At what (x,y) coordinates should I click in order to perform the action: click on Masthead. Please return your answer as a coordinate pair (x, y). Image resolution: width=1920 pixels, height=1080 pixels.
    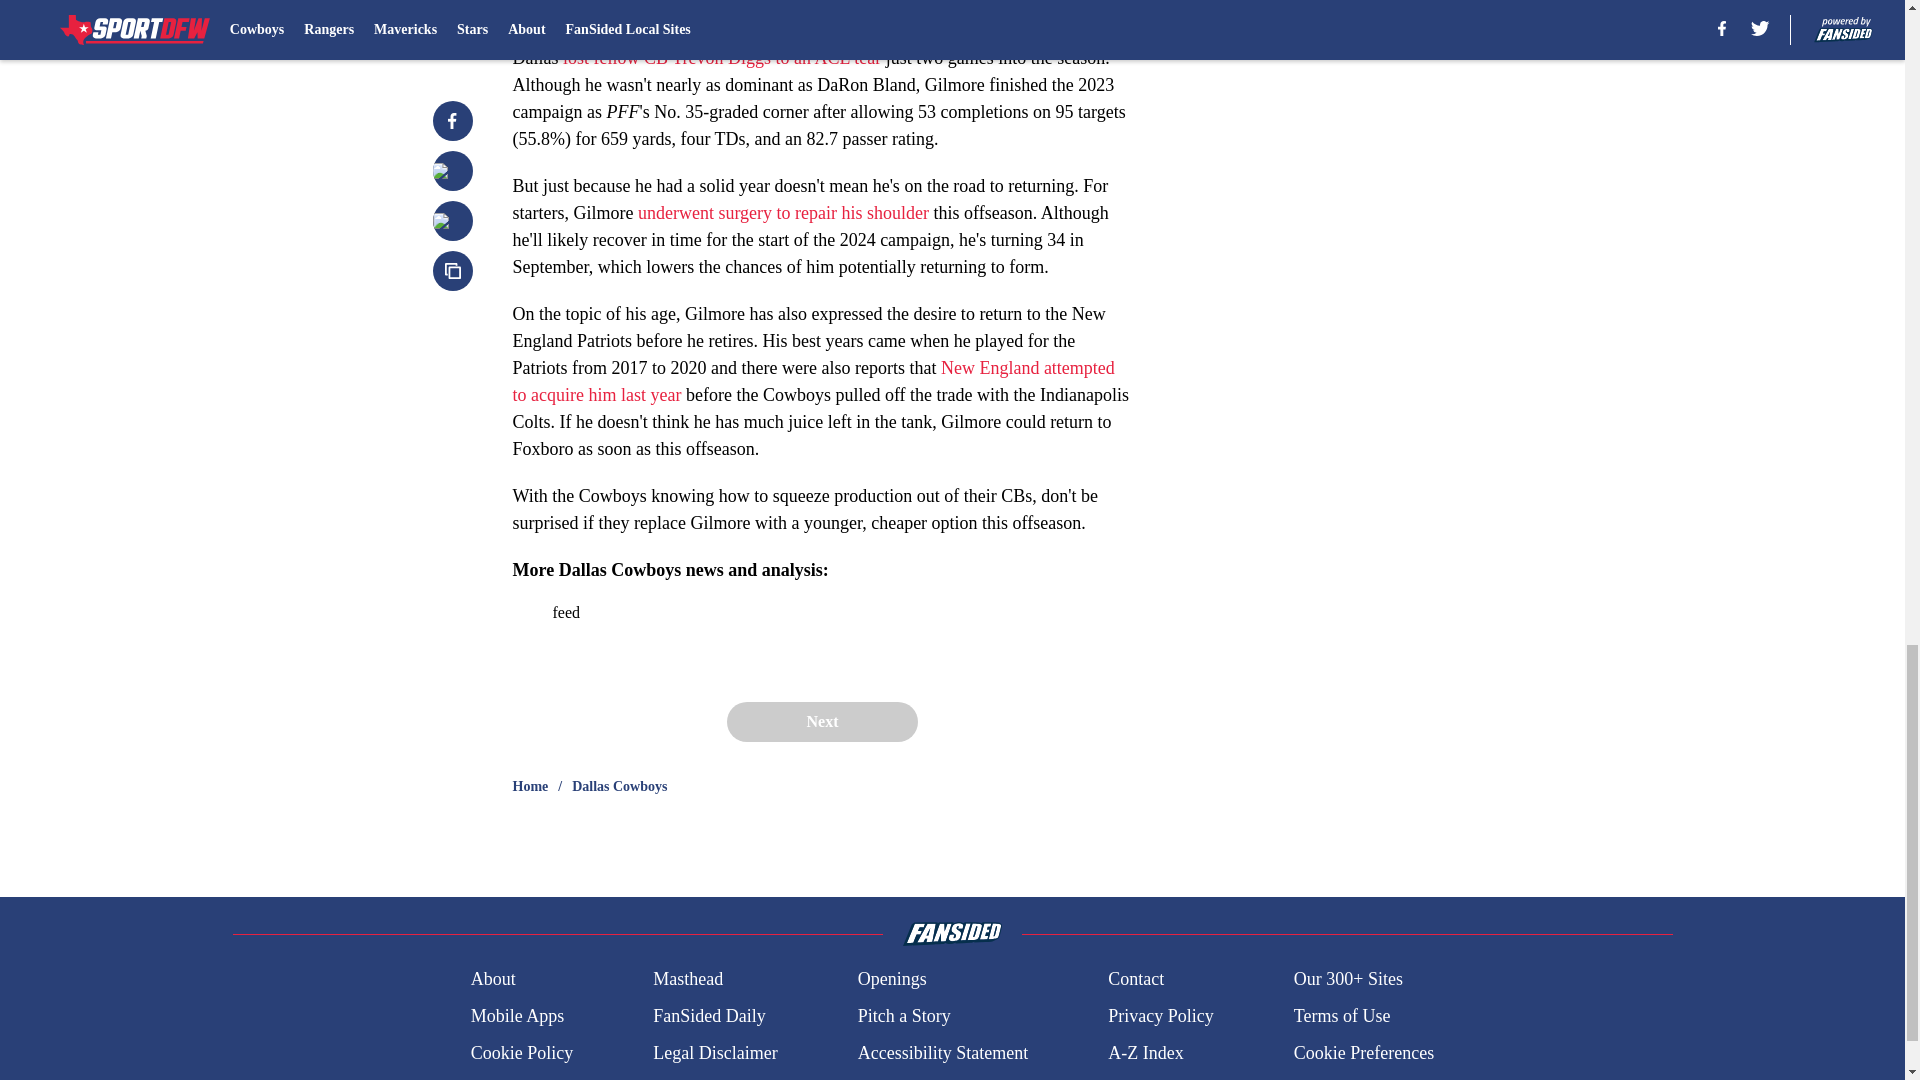
    Looking at the image, I should click on (688, 978).